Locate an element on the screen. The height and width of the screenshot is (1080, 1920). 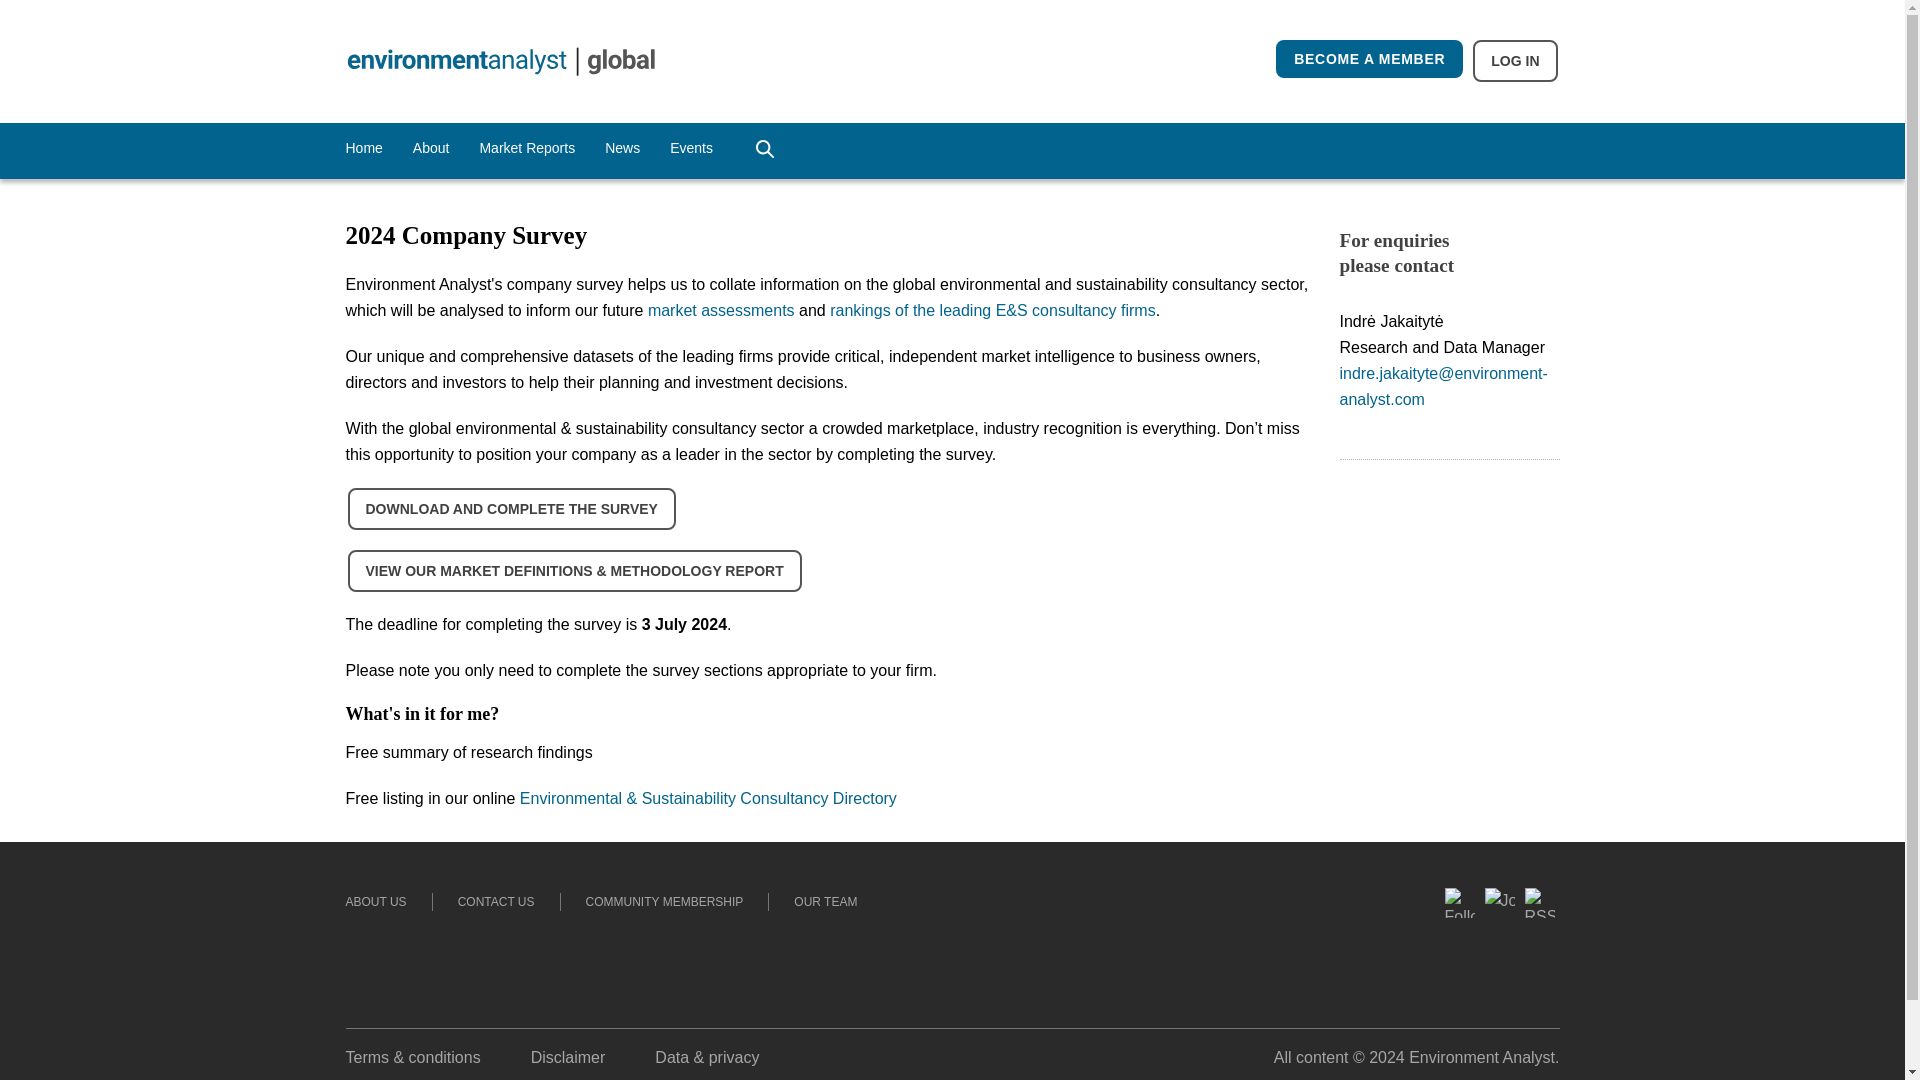
Events is located at coordinates (691, 148).